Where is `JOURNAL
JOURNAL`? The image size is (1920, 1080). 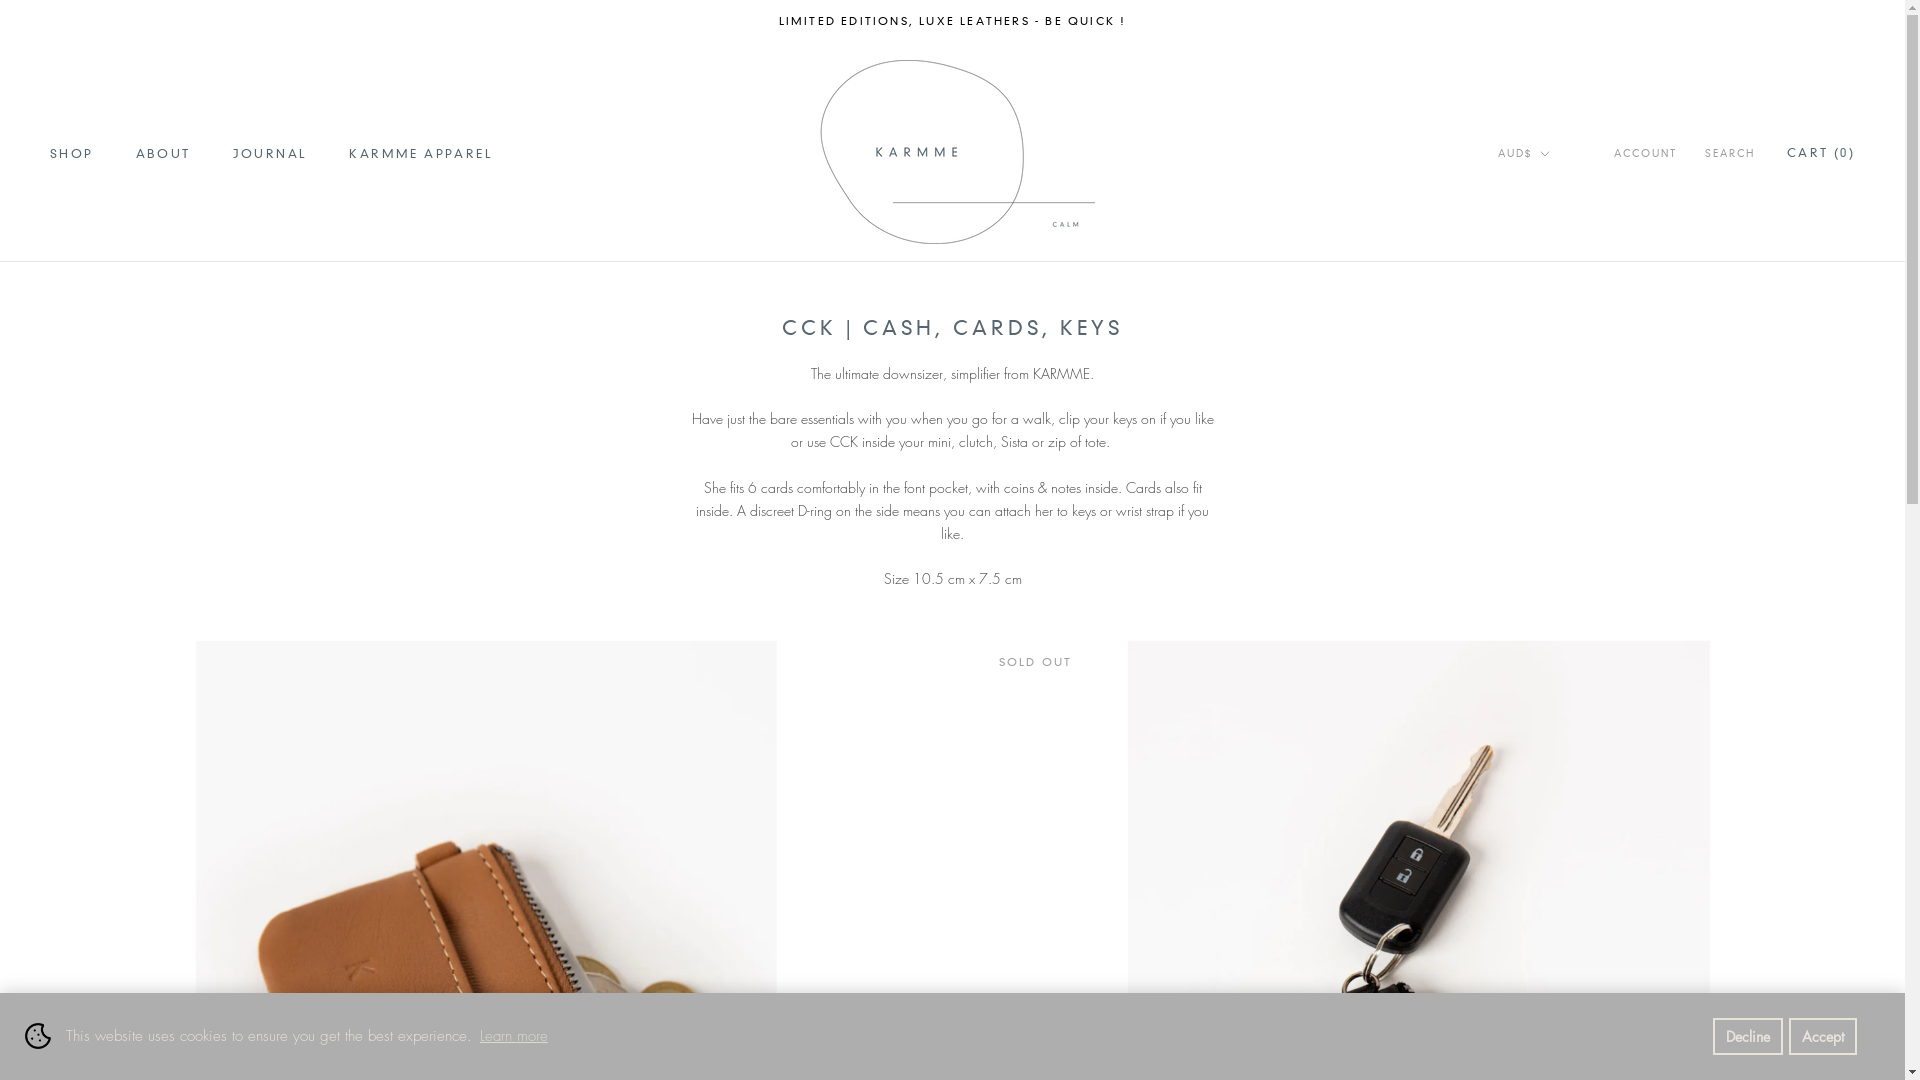 JOURNAL
JOURNAL is located at coordinates (270, 154).